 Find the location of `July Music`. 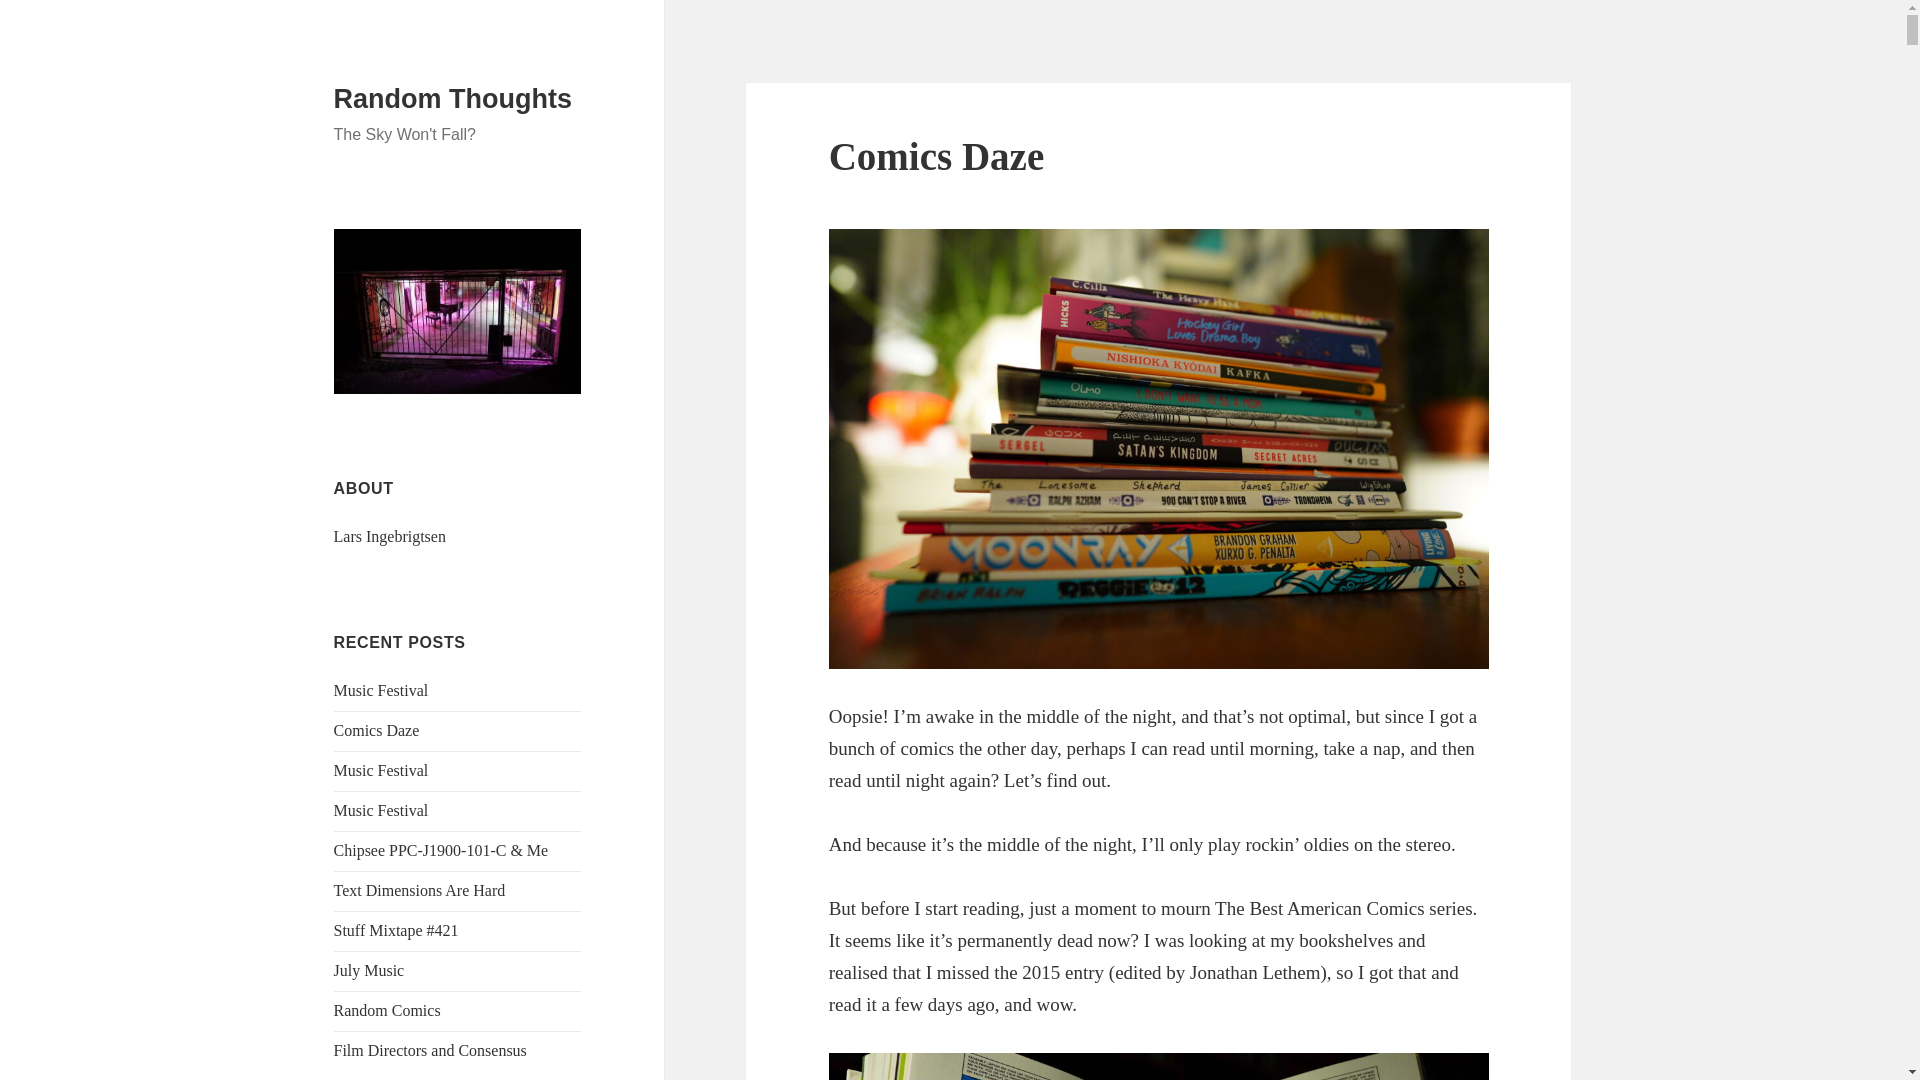

July Music is located at coordinates (370, 970).